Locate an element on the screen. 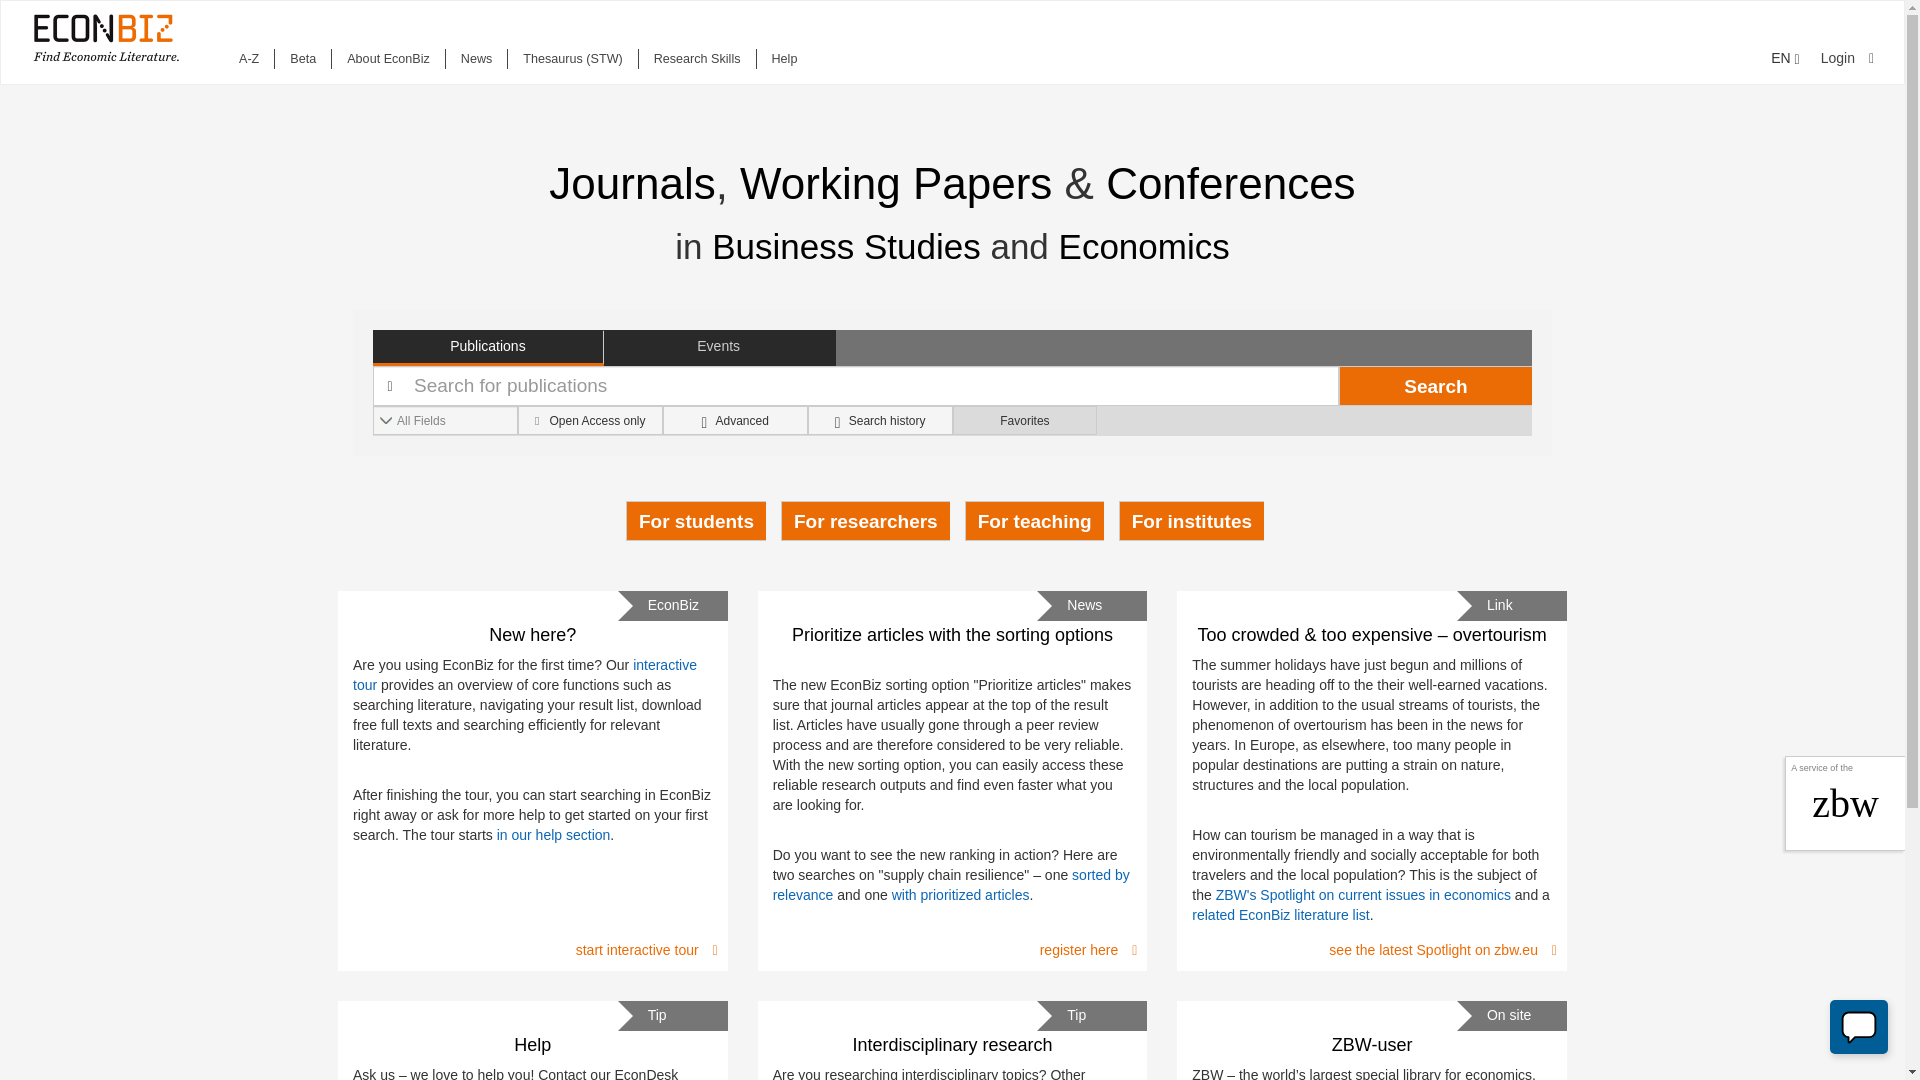 This screenshot has height=1080, width=1920. Business Studies is located at coordinates (846, 246).